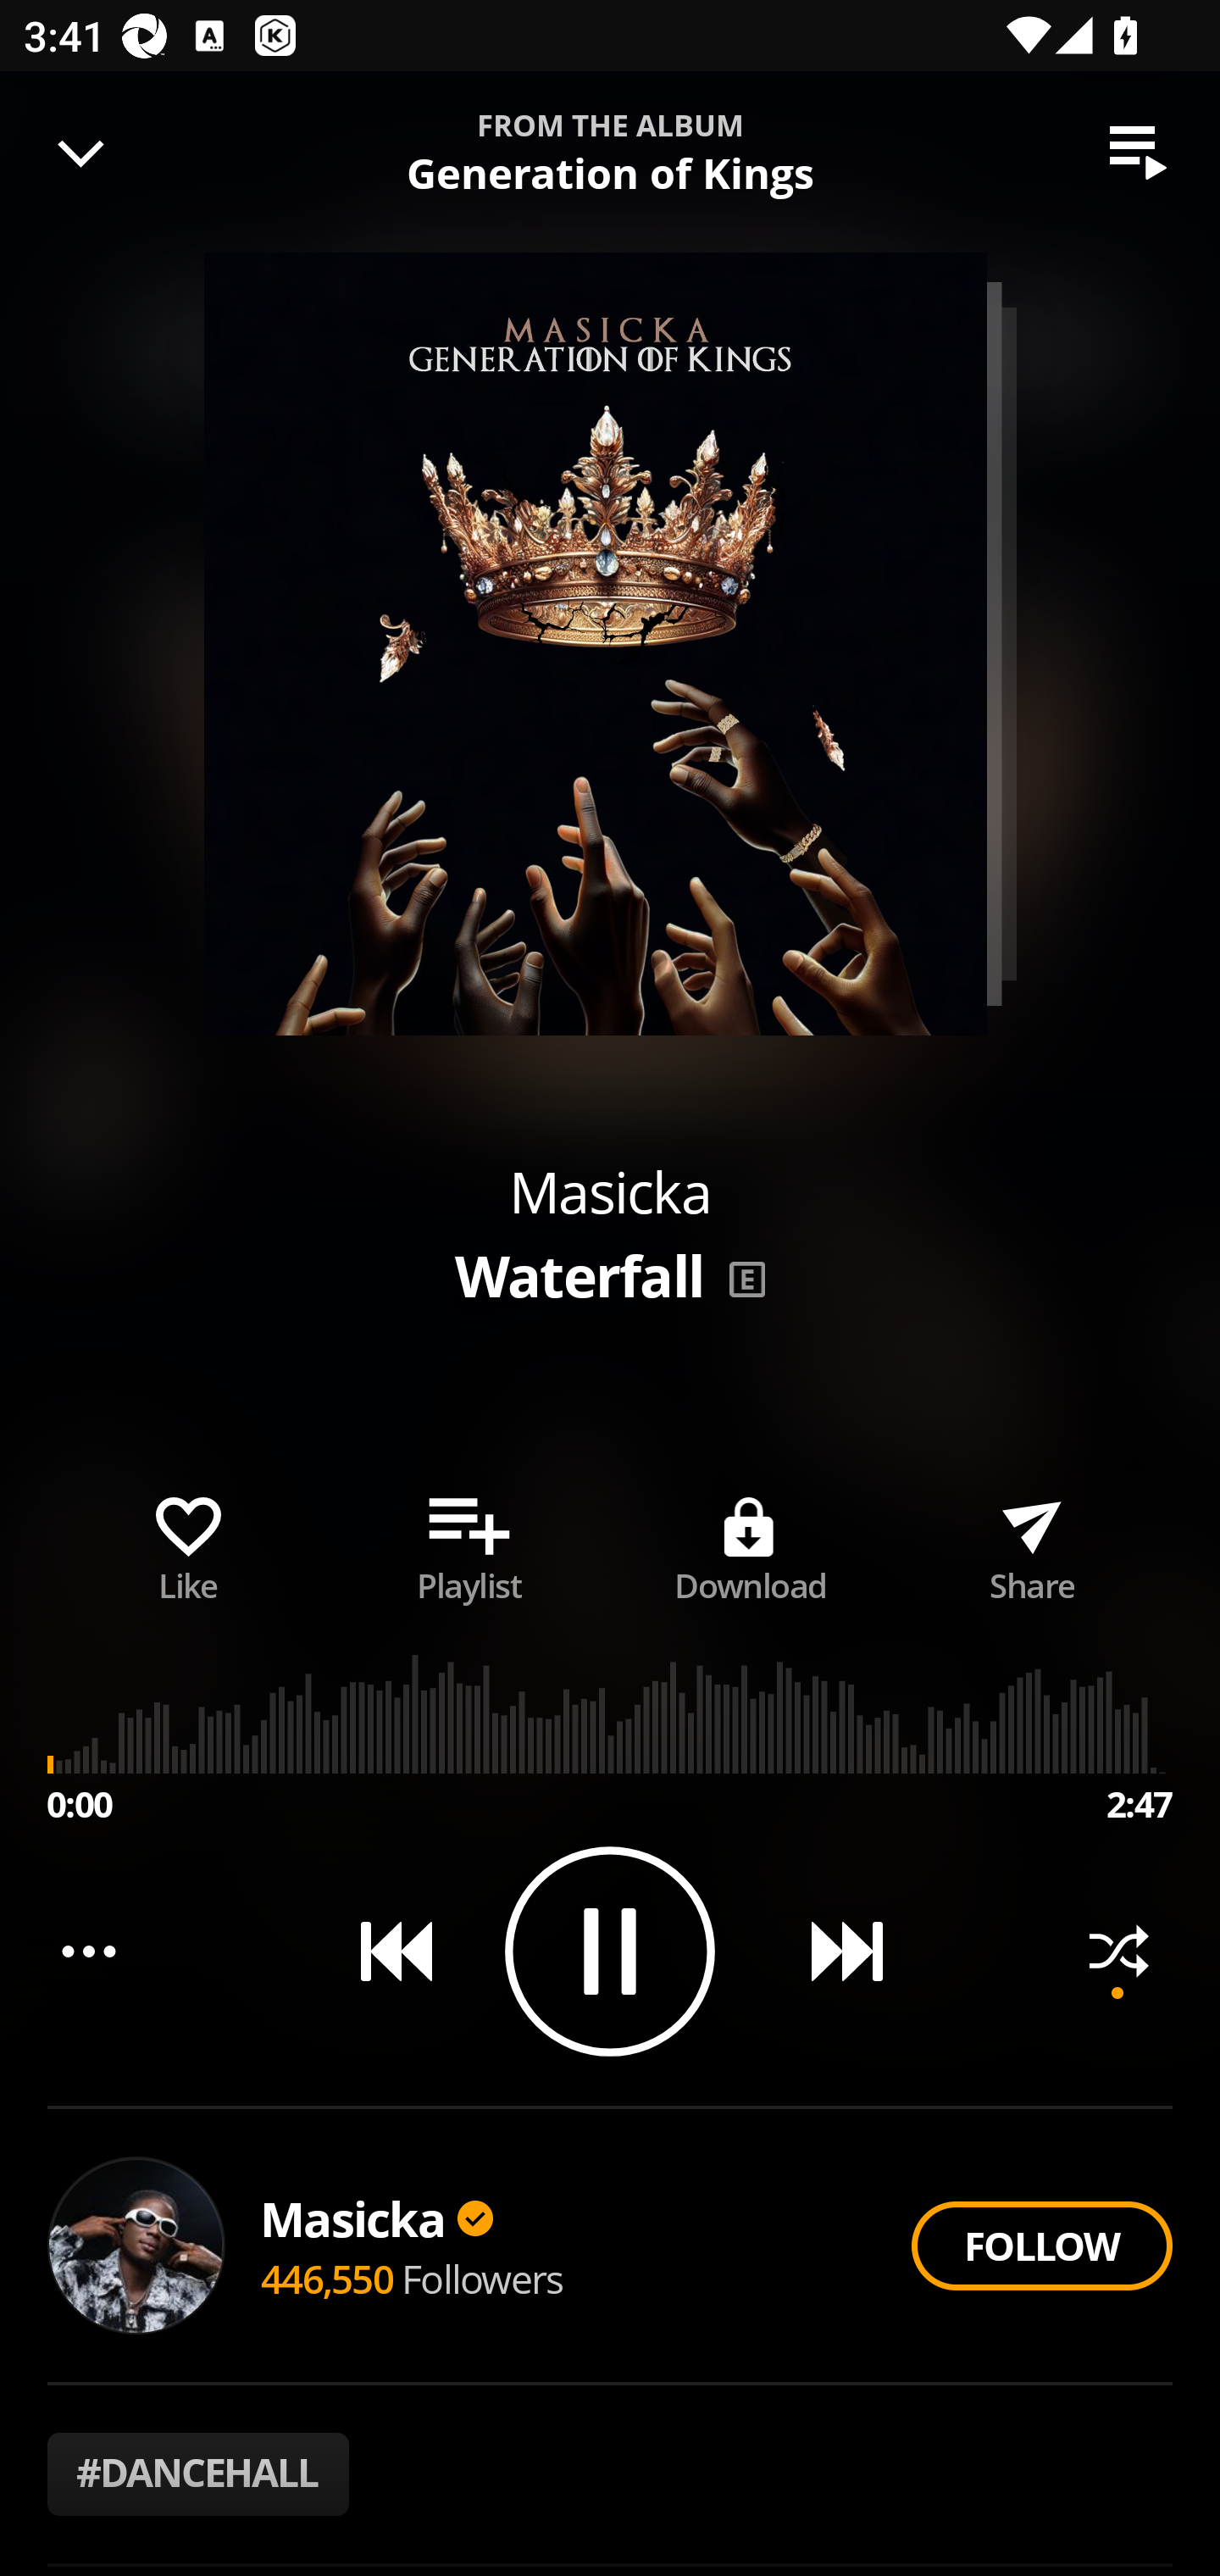 This screenshot has height=2576, width=1220. I want to click on Play/Pause, so click(610, 1951).